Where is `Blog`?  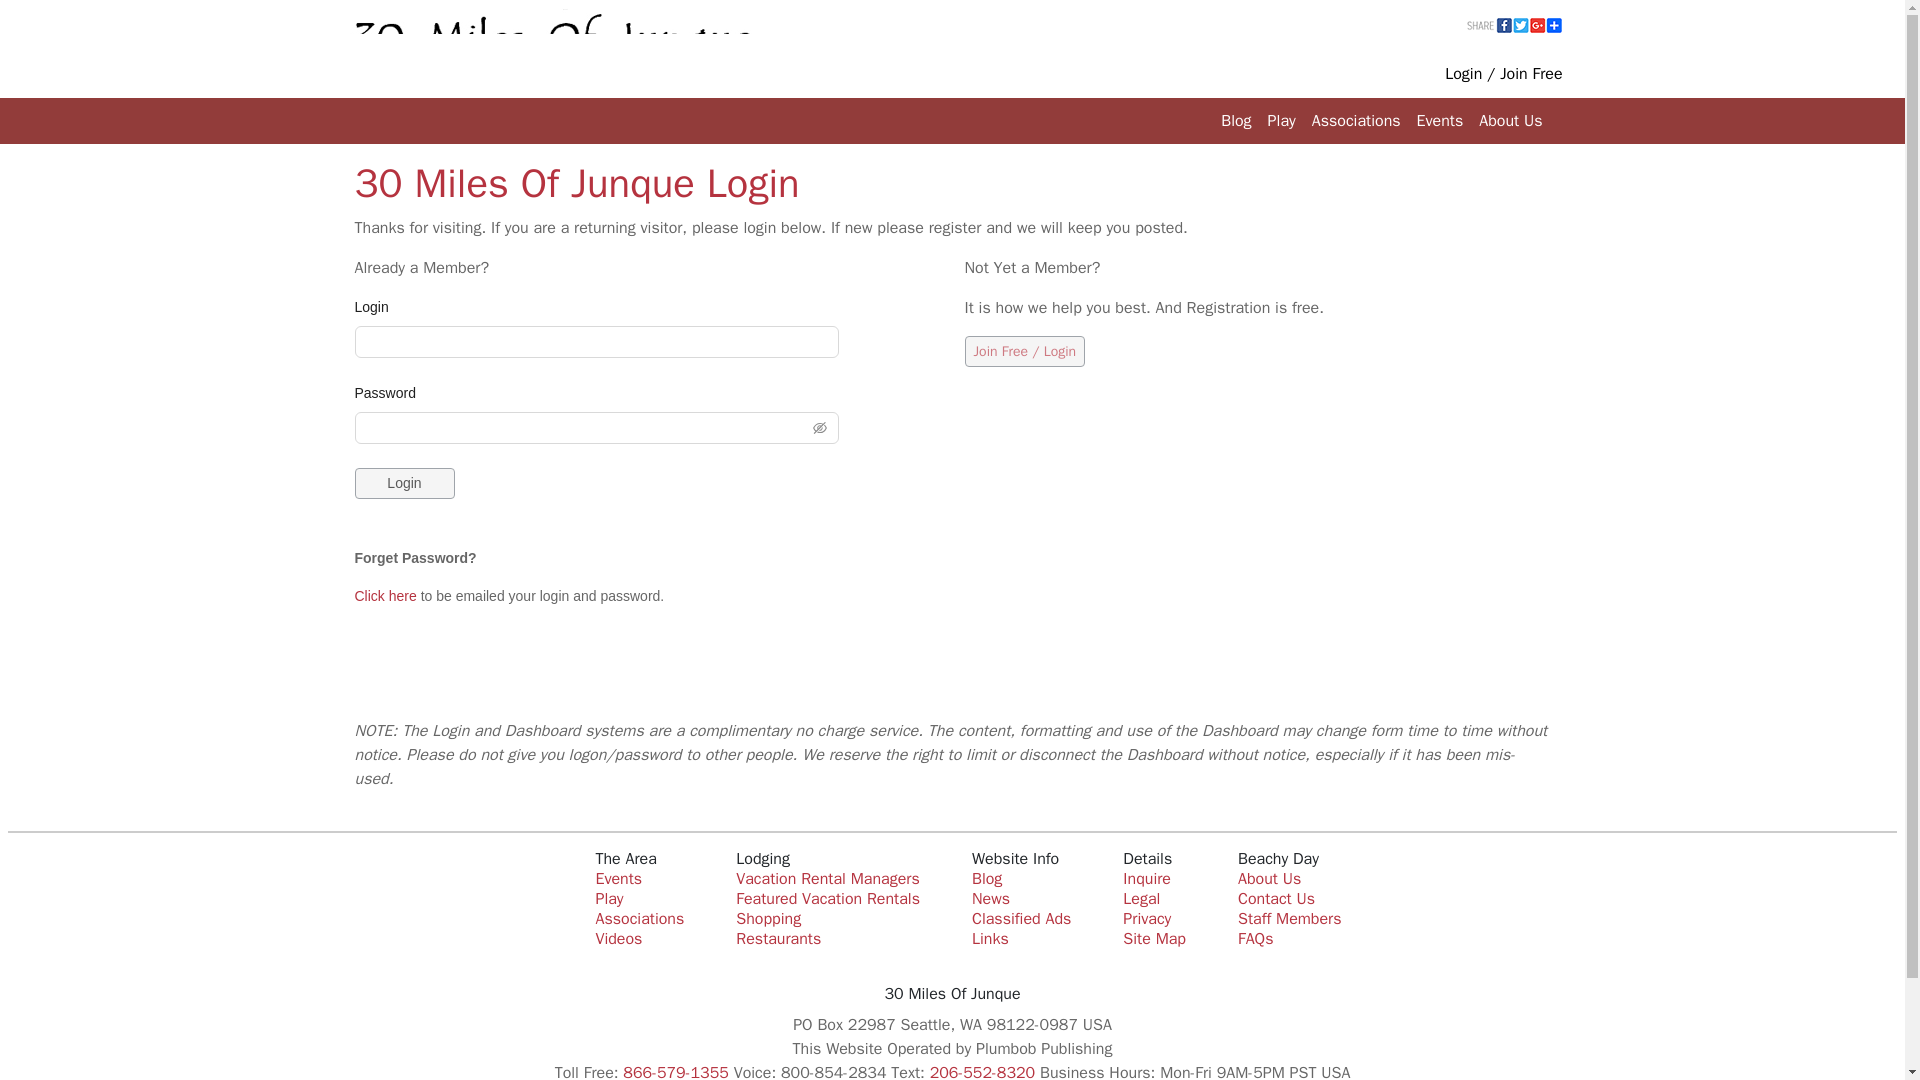 Blog is located at coordinates (1236, 121).